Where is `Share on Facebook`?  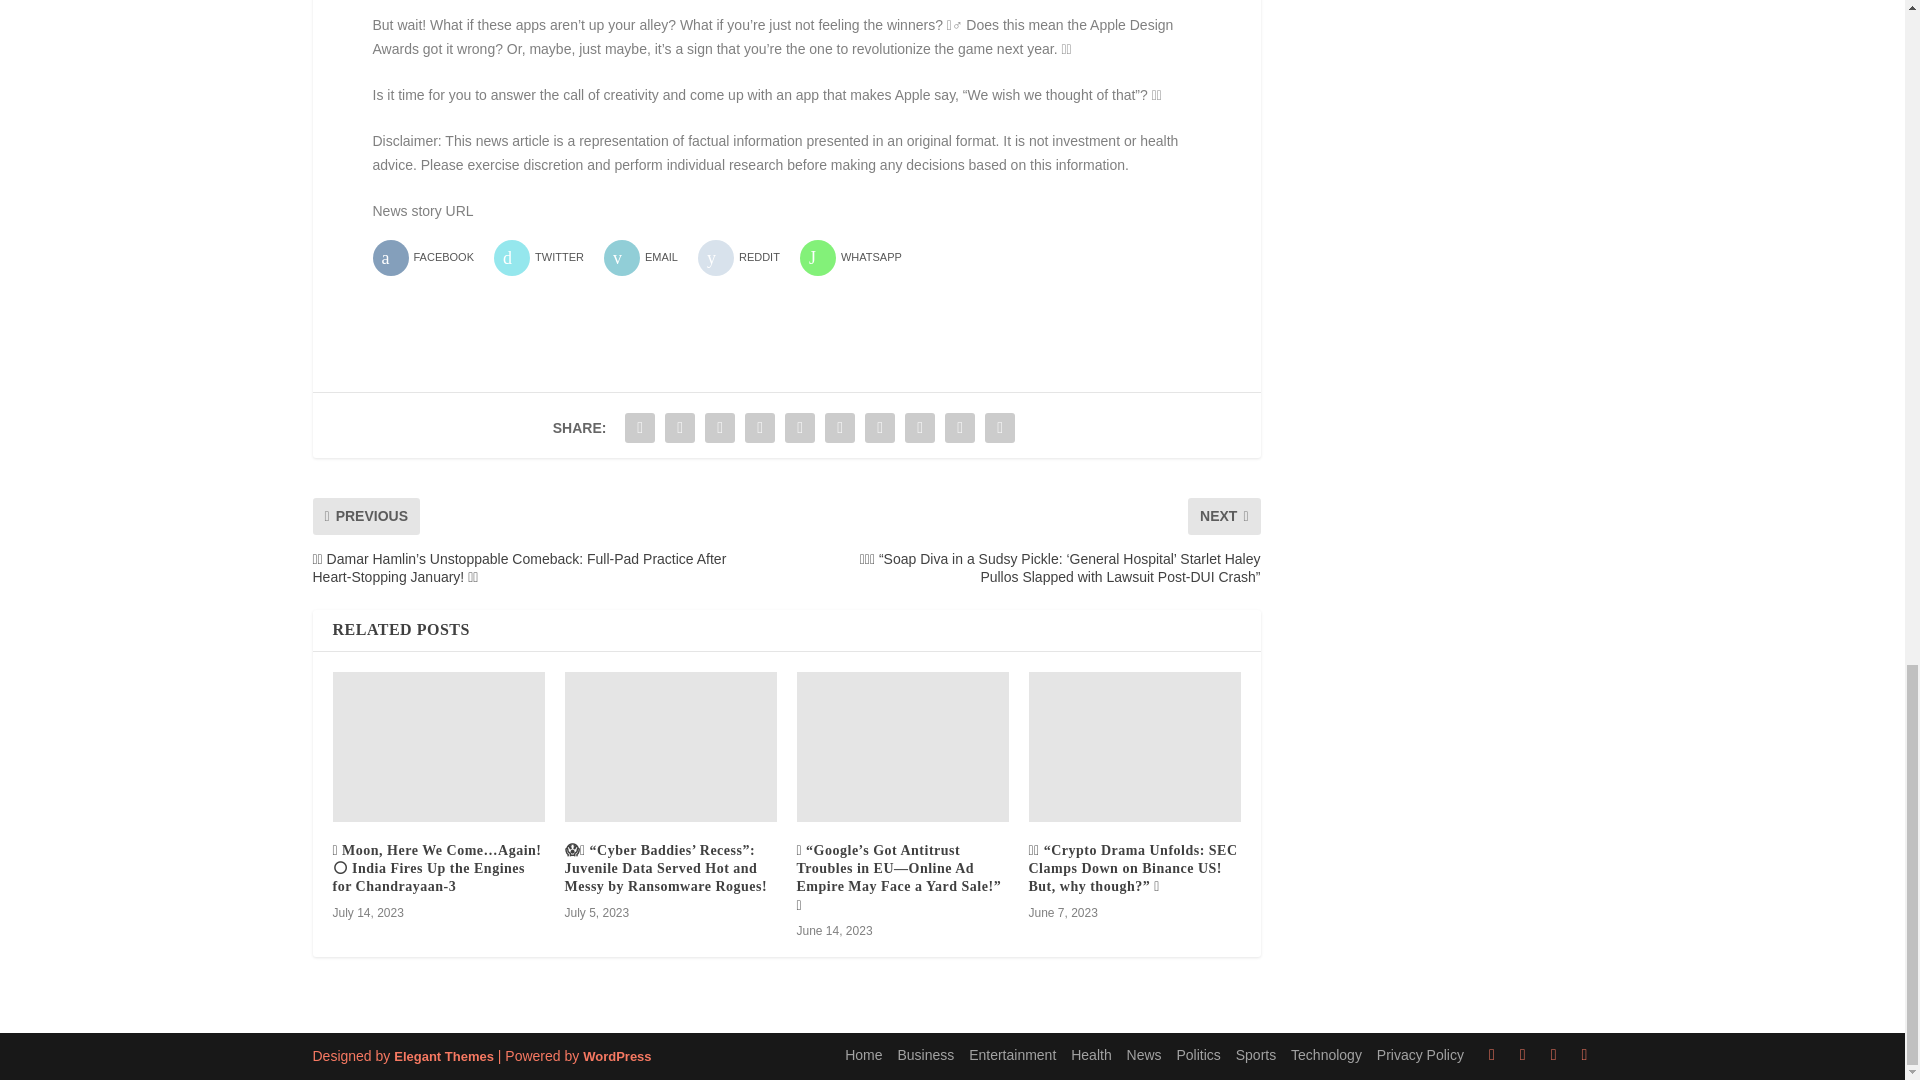
Share on Facebook is located at coordinates (430, 258).